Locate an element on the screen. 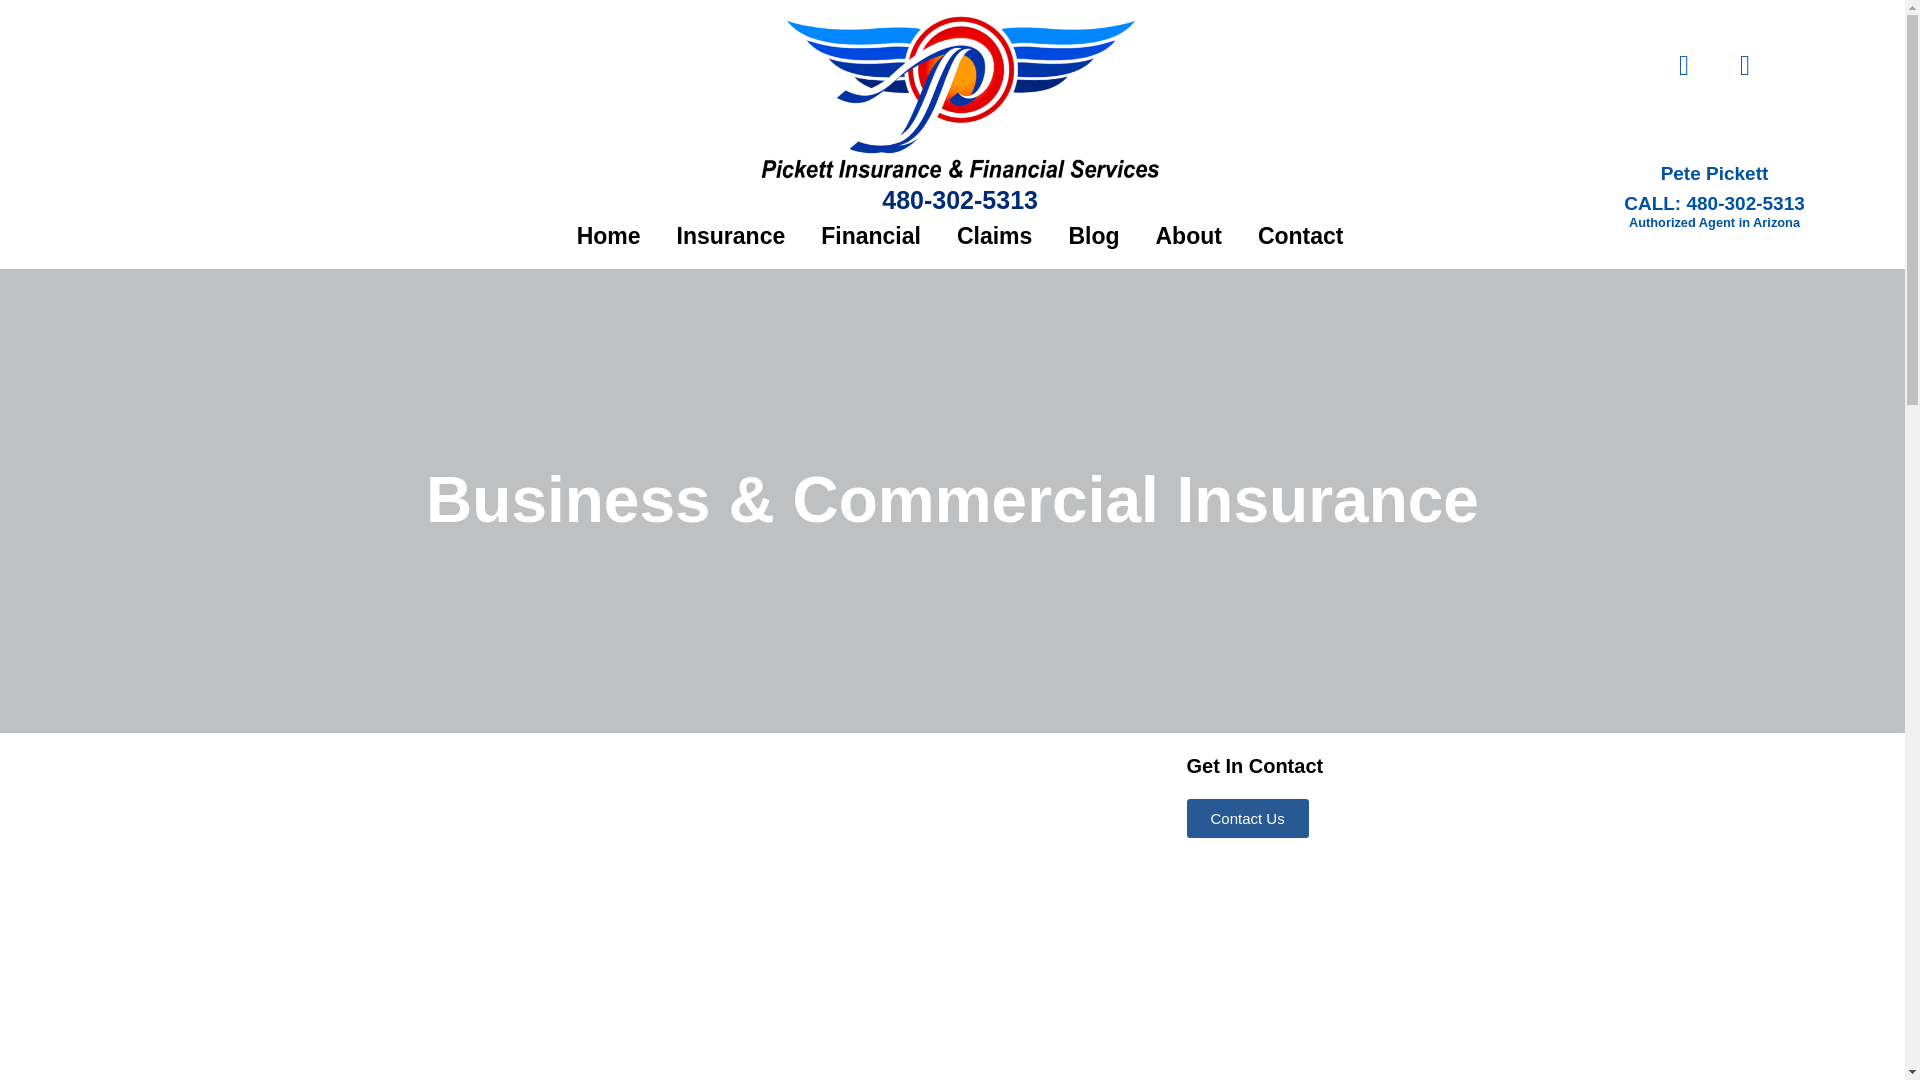  Claims is located at coordinates (994, 236).